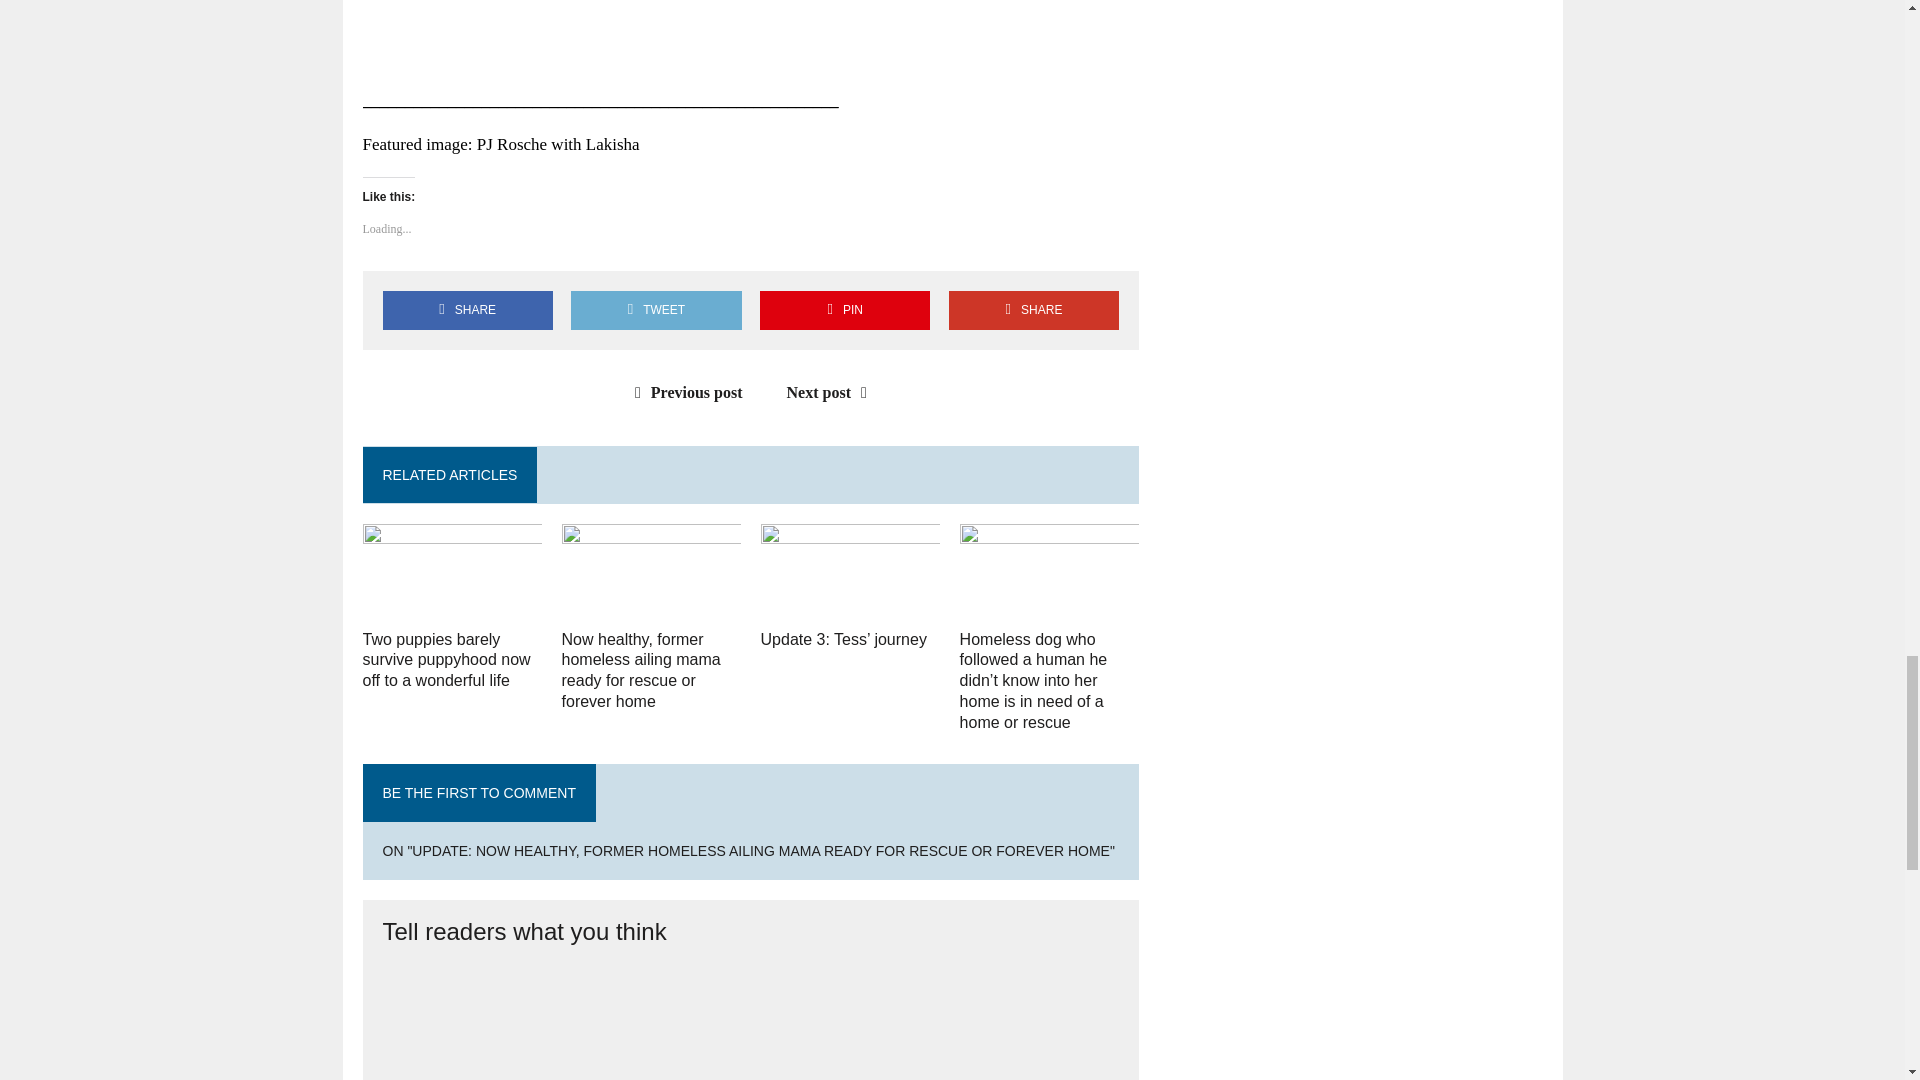  Describe the element at coordinates (467, 310) in the screenshot. I see `SHARE` at that location.